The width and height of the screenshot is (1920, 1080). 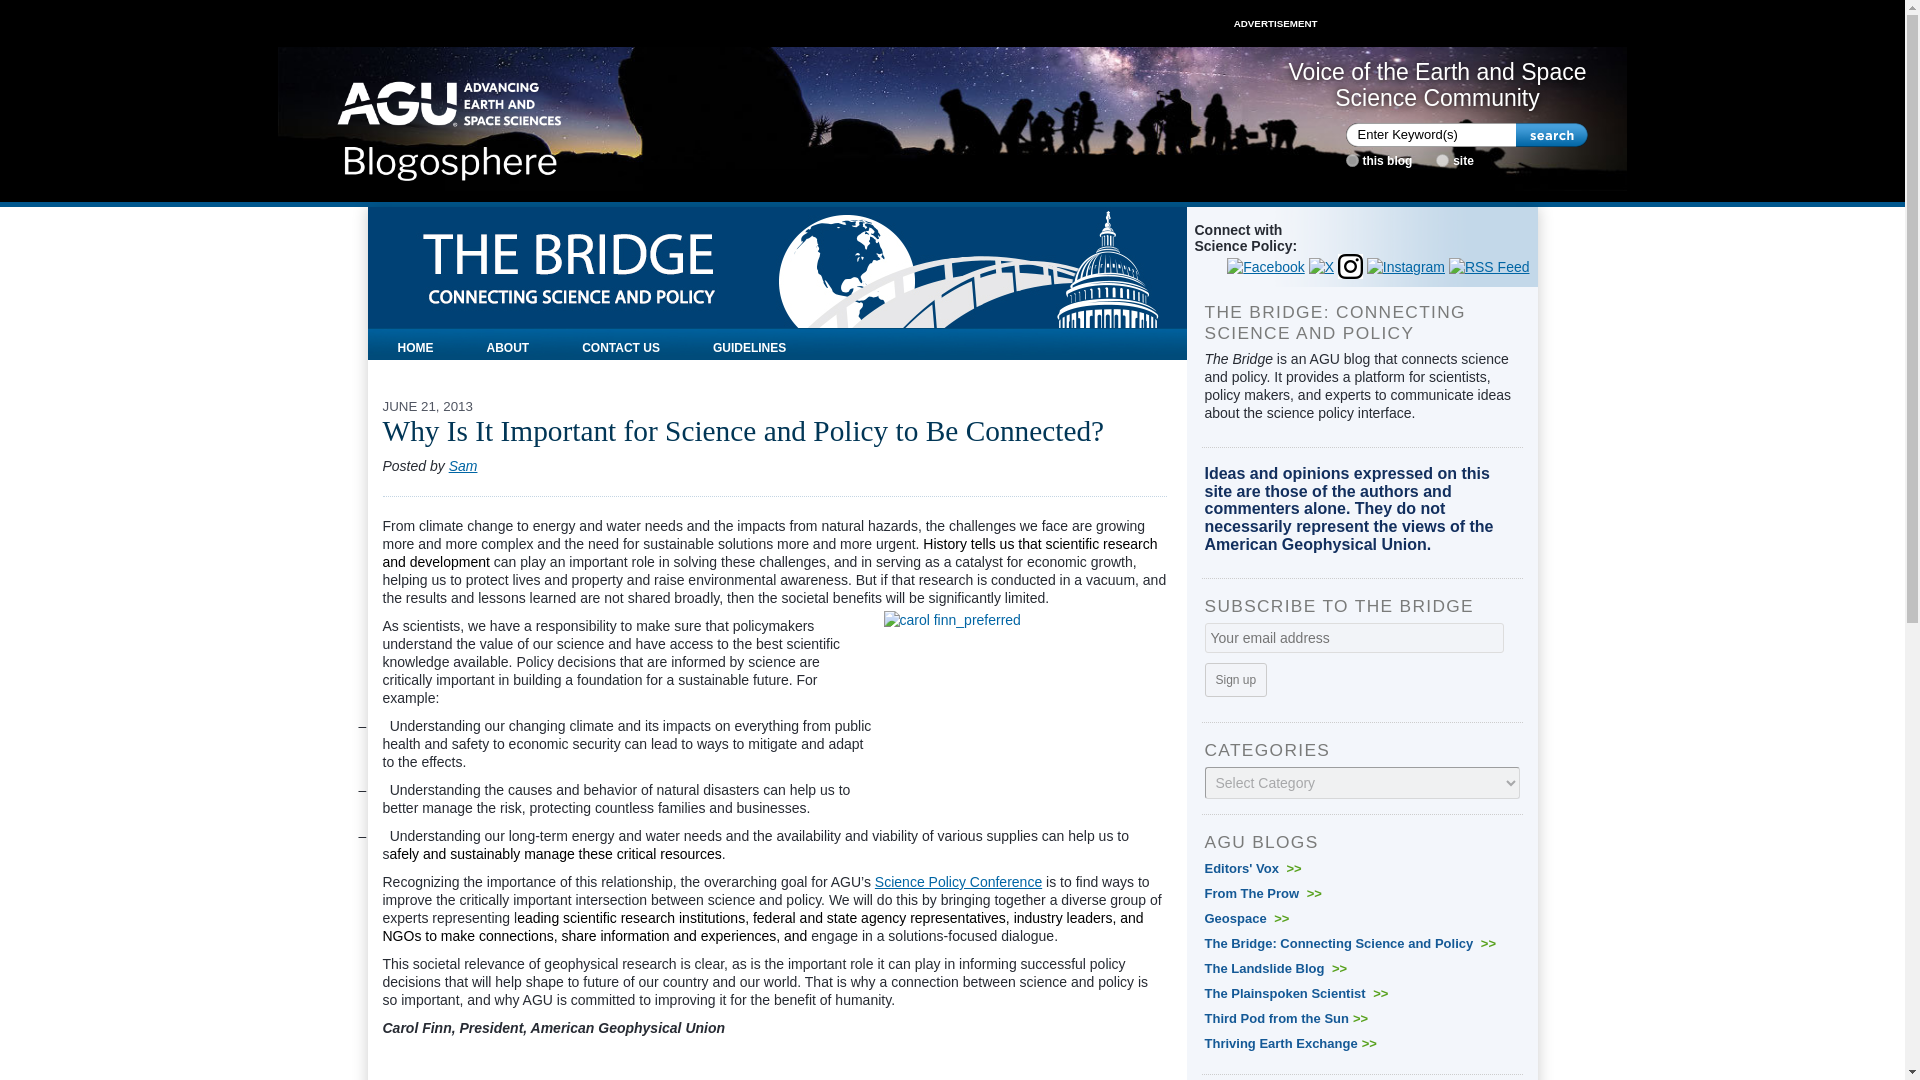 What do you see at coordinates (743, 430) in the screenshot?
I see `Why Is It Important for Science and Policy to Be Connected?` at bounding box center [743, 430].